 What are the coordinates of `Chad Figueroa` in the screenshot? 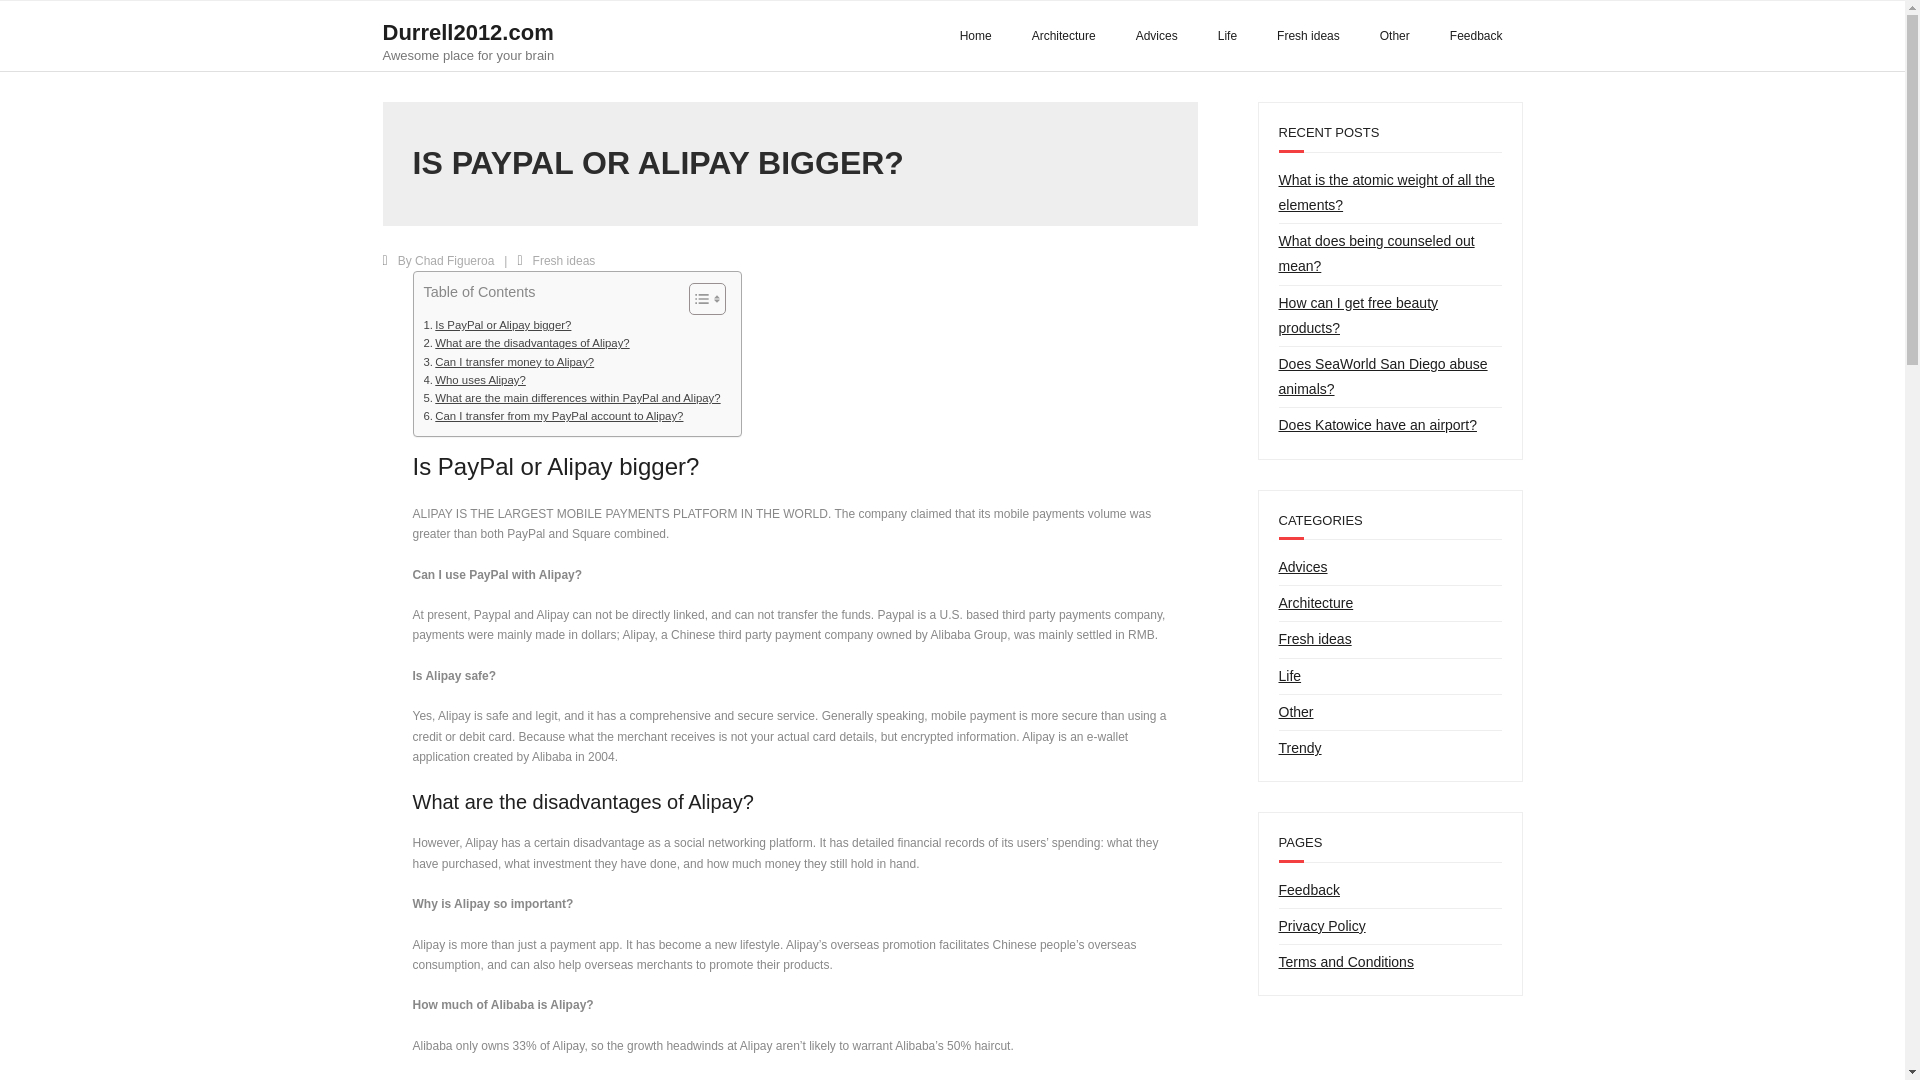 It's located at (498, 324).